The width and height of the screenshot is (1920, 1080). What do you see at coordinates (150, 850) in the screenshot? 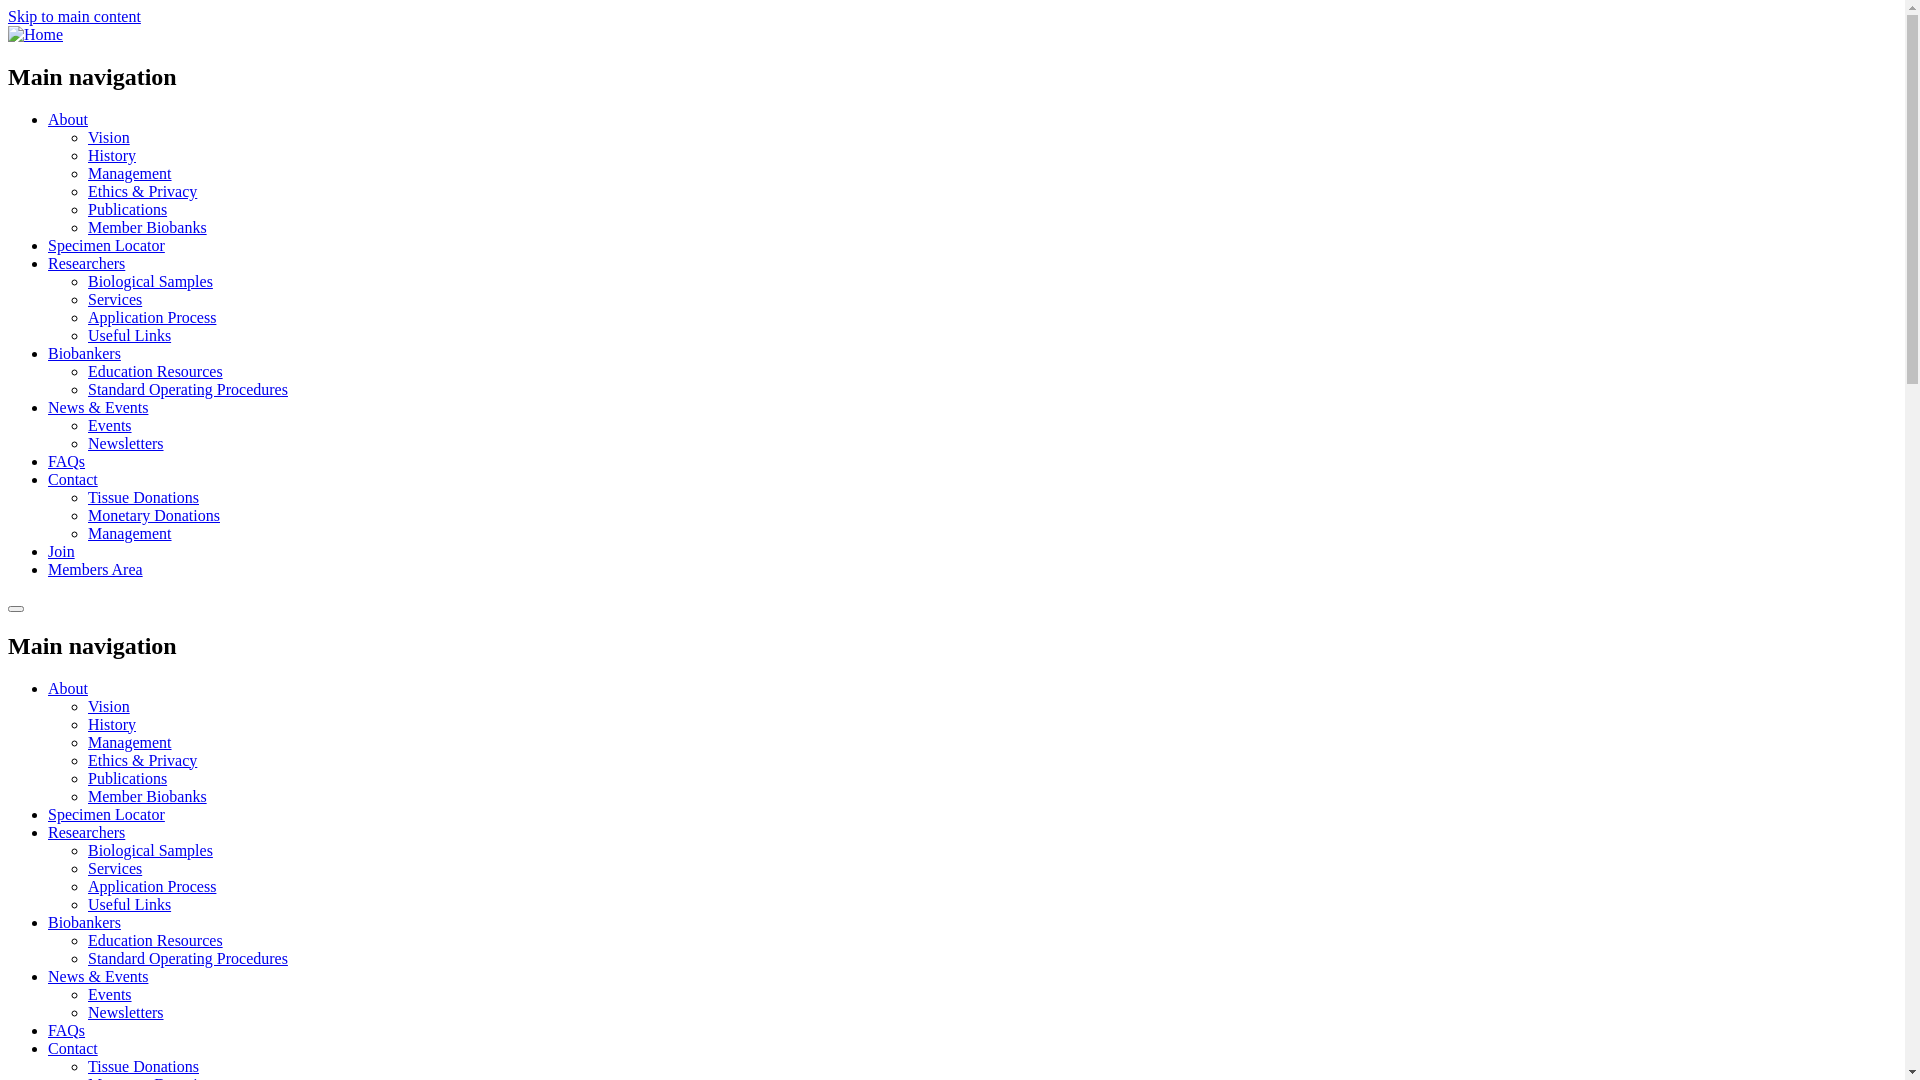
I see `Biological Samples` at bounding box center [150, 850].